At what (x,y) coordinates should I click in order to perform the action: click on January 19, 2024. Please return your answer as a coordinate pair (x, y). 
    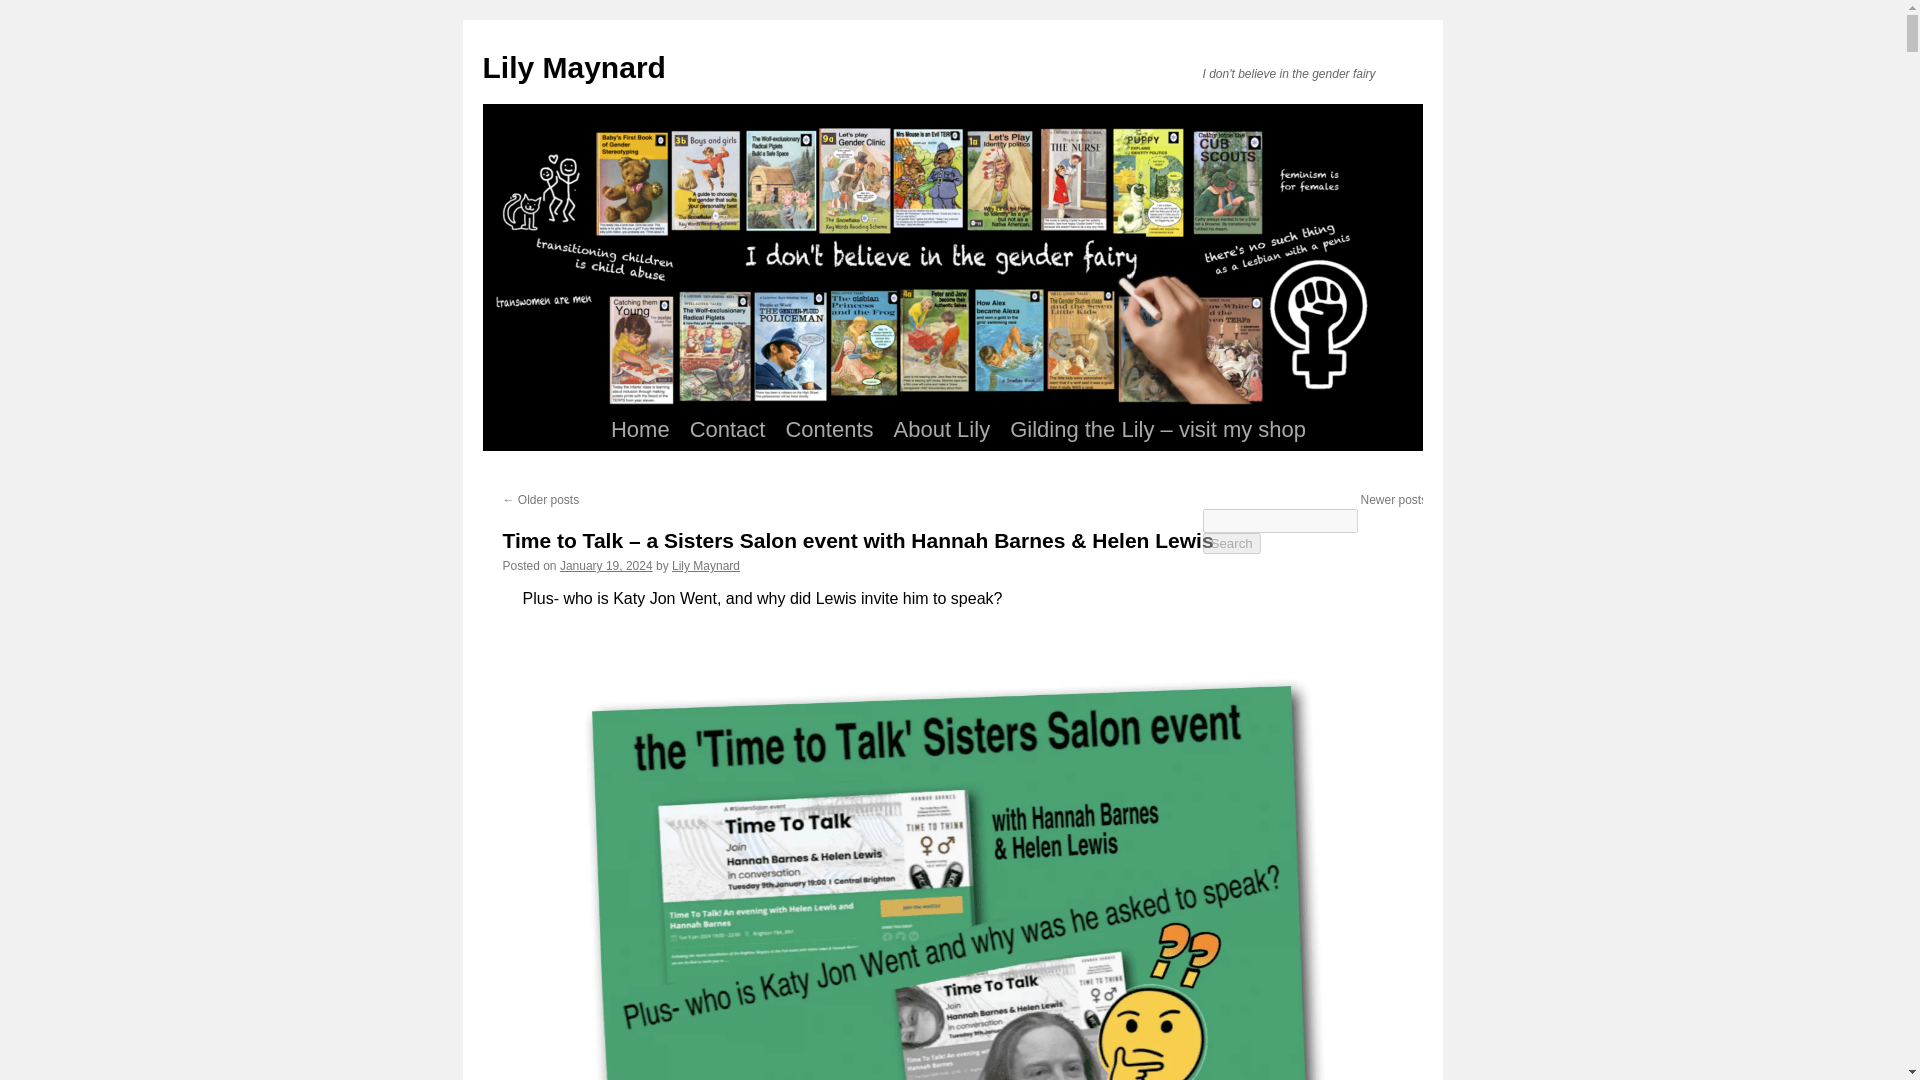
    Looking at the image, I should click on (606, 566).